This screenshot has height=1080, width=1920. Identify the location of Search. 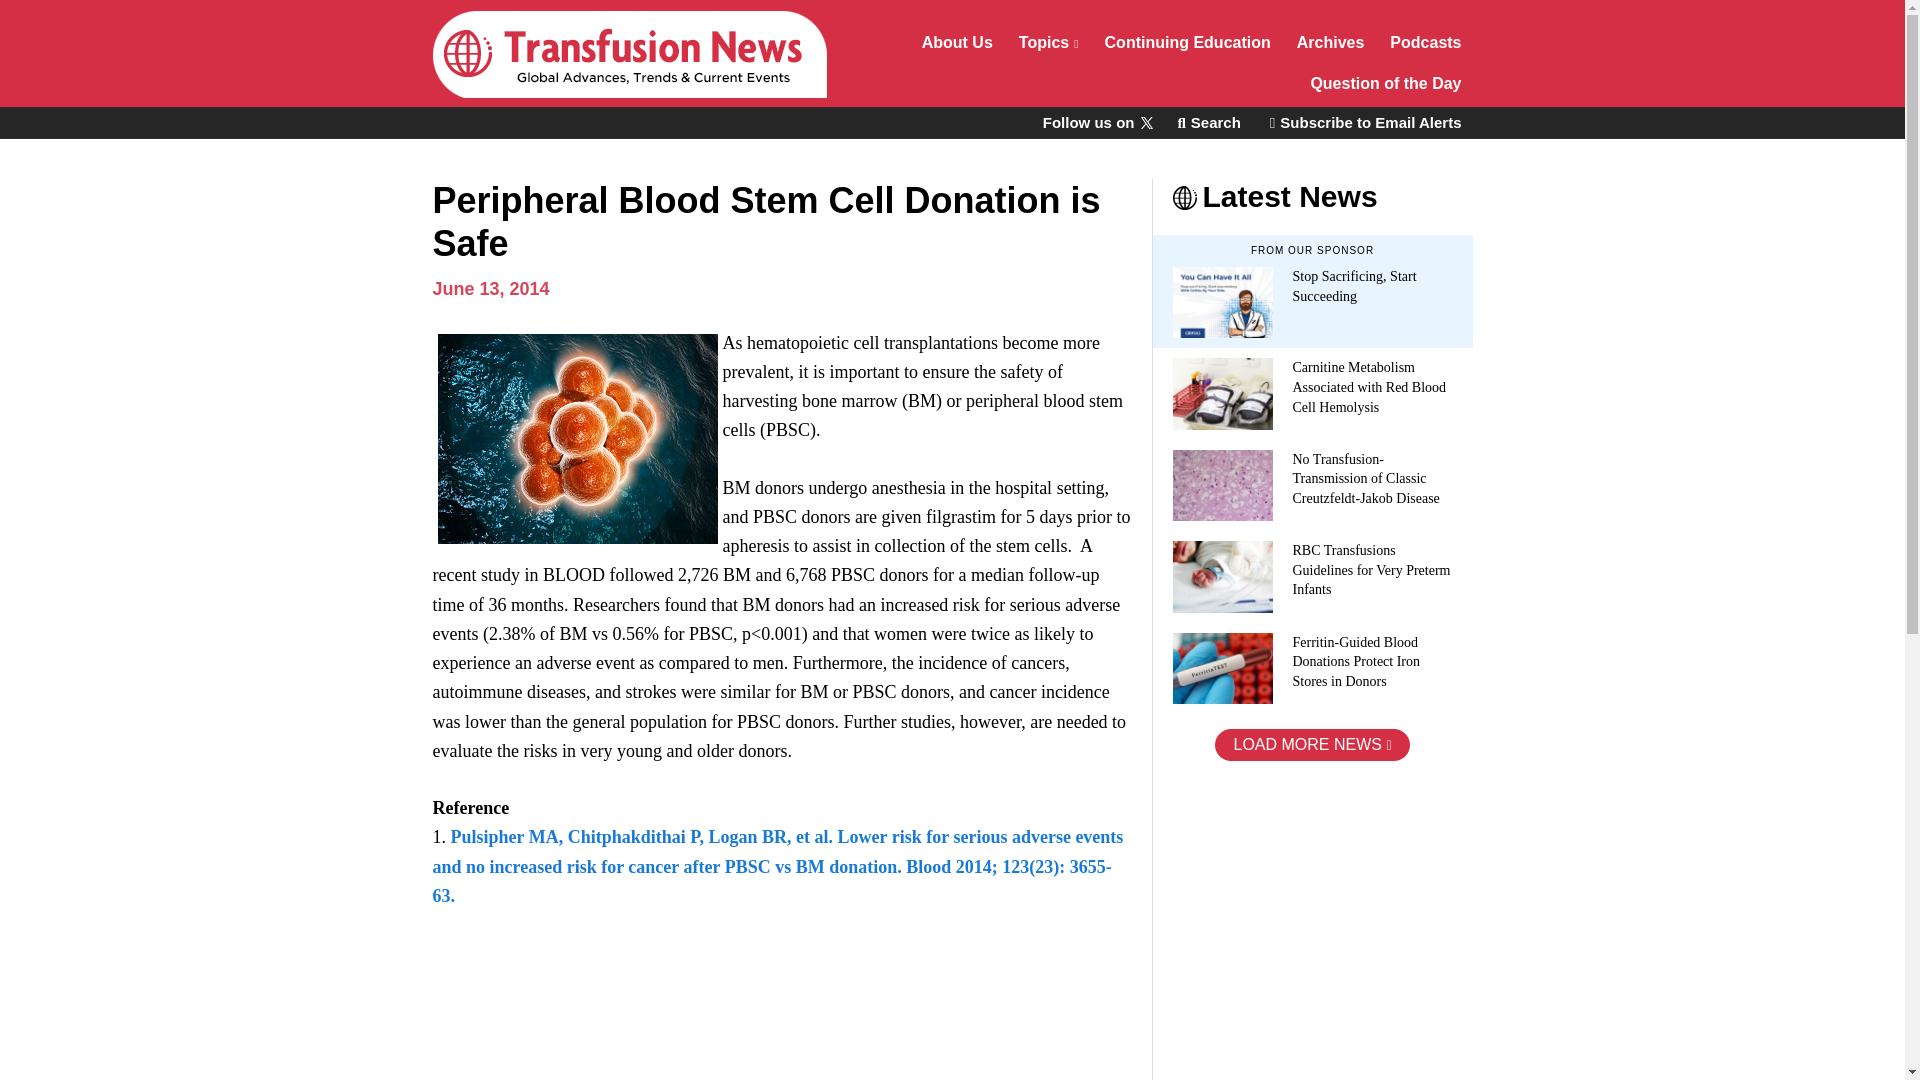
(1208, 122).